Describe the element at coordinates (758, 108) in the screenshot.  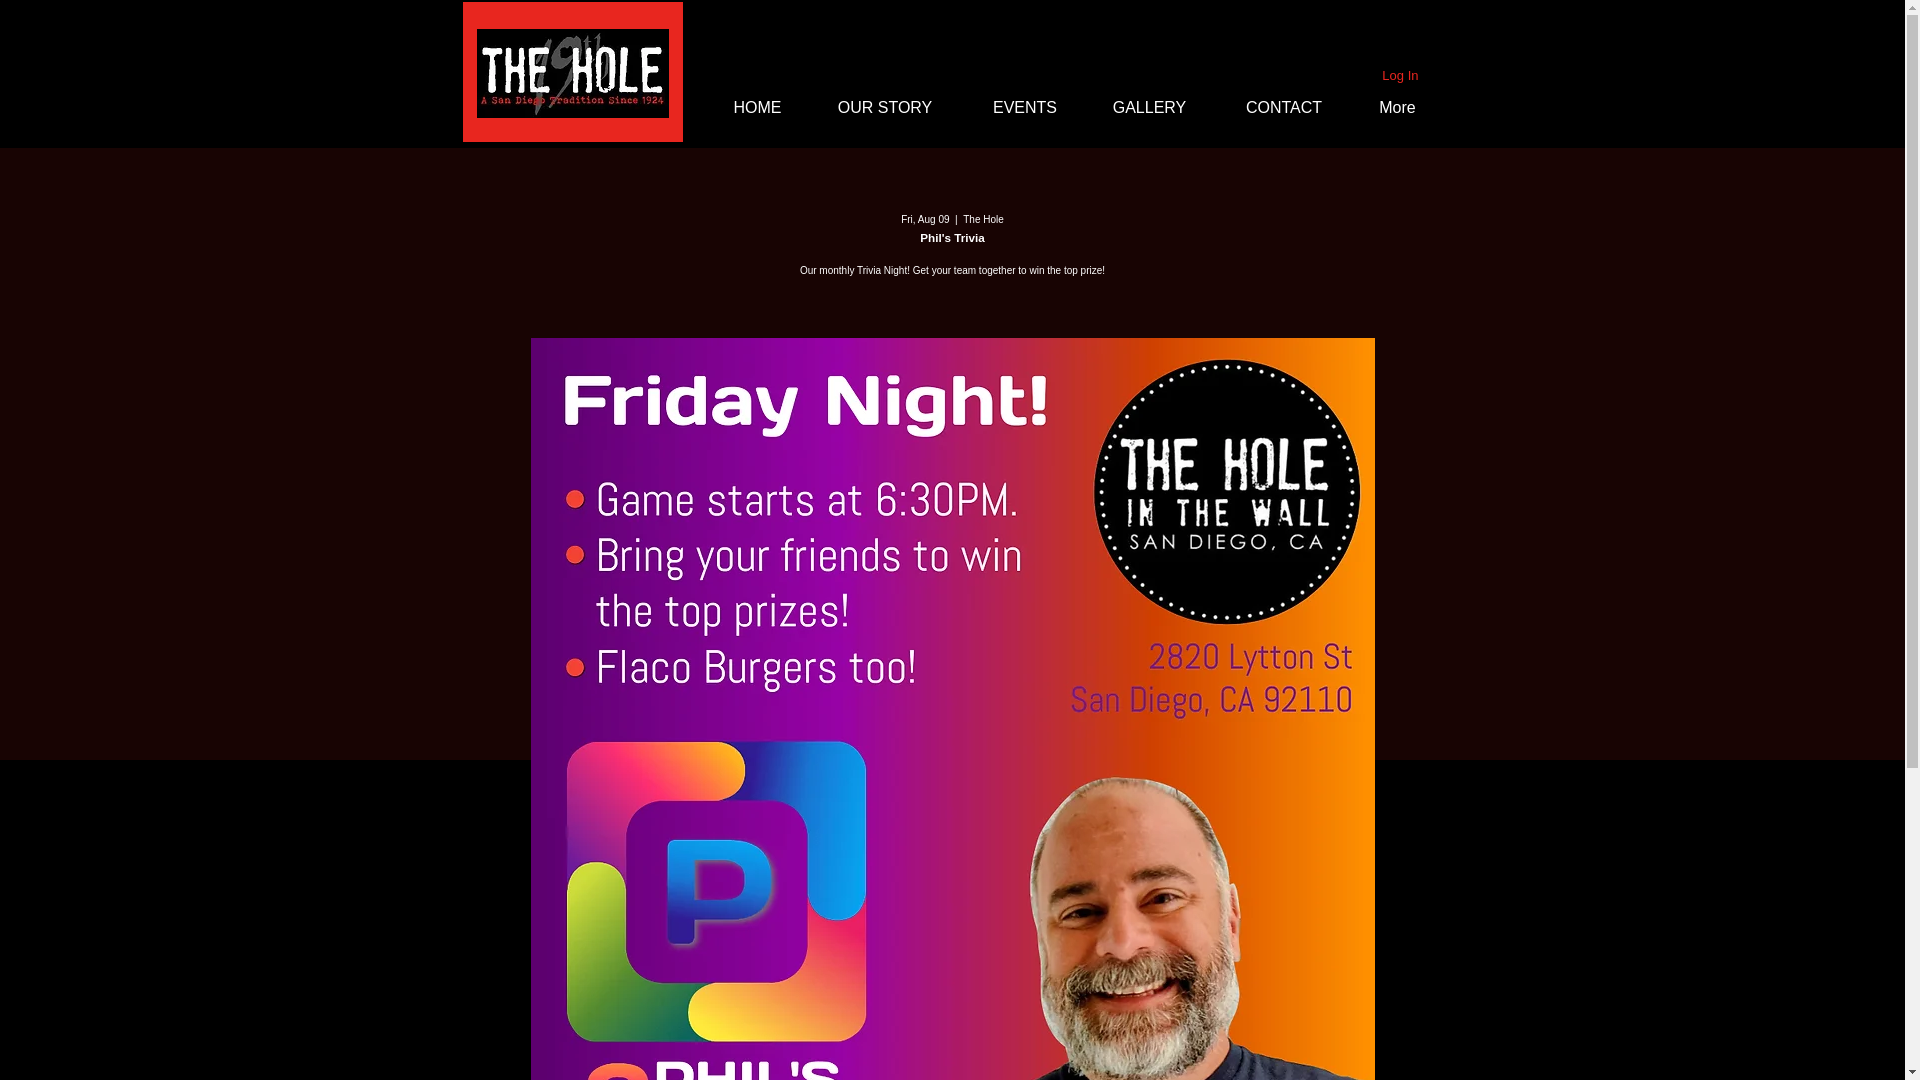
I see `HOME` at that location.